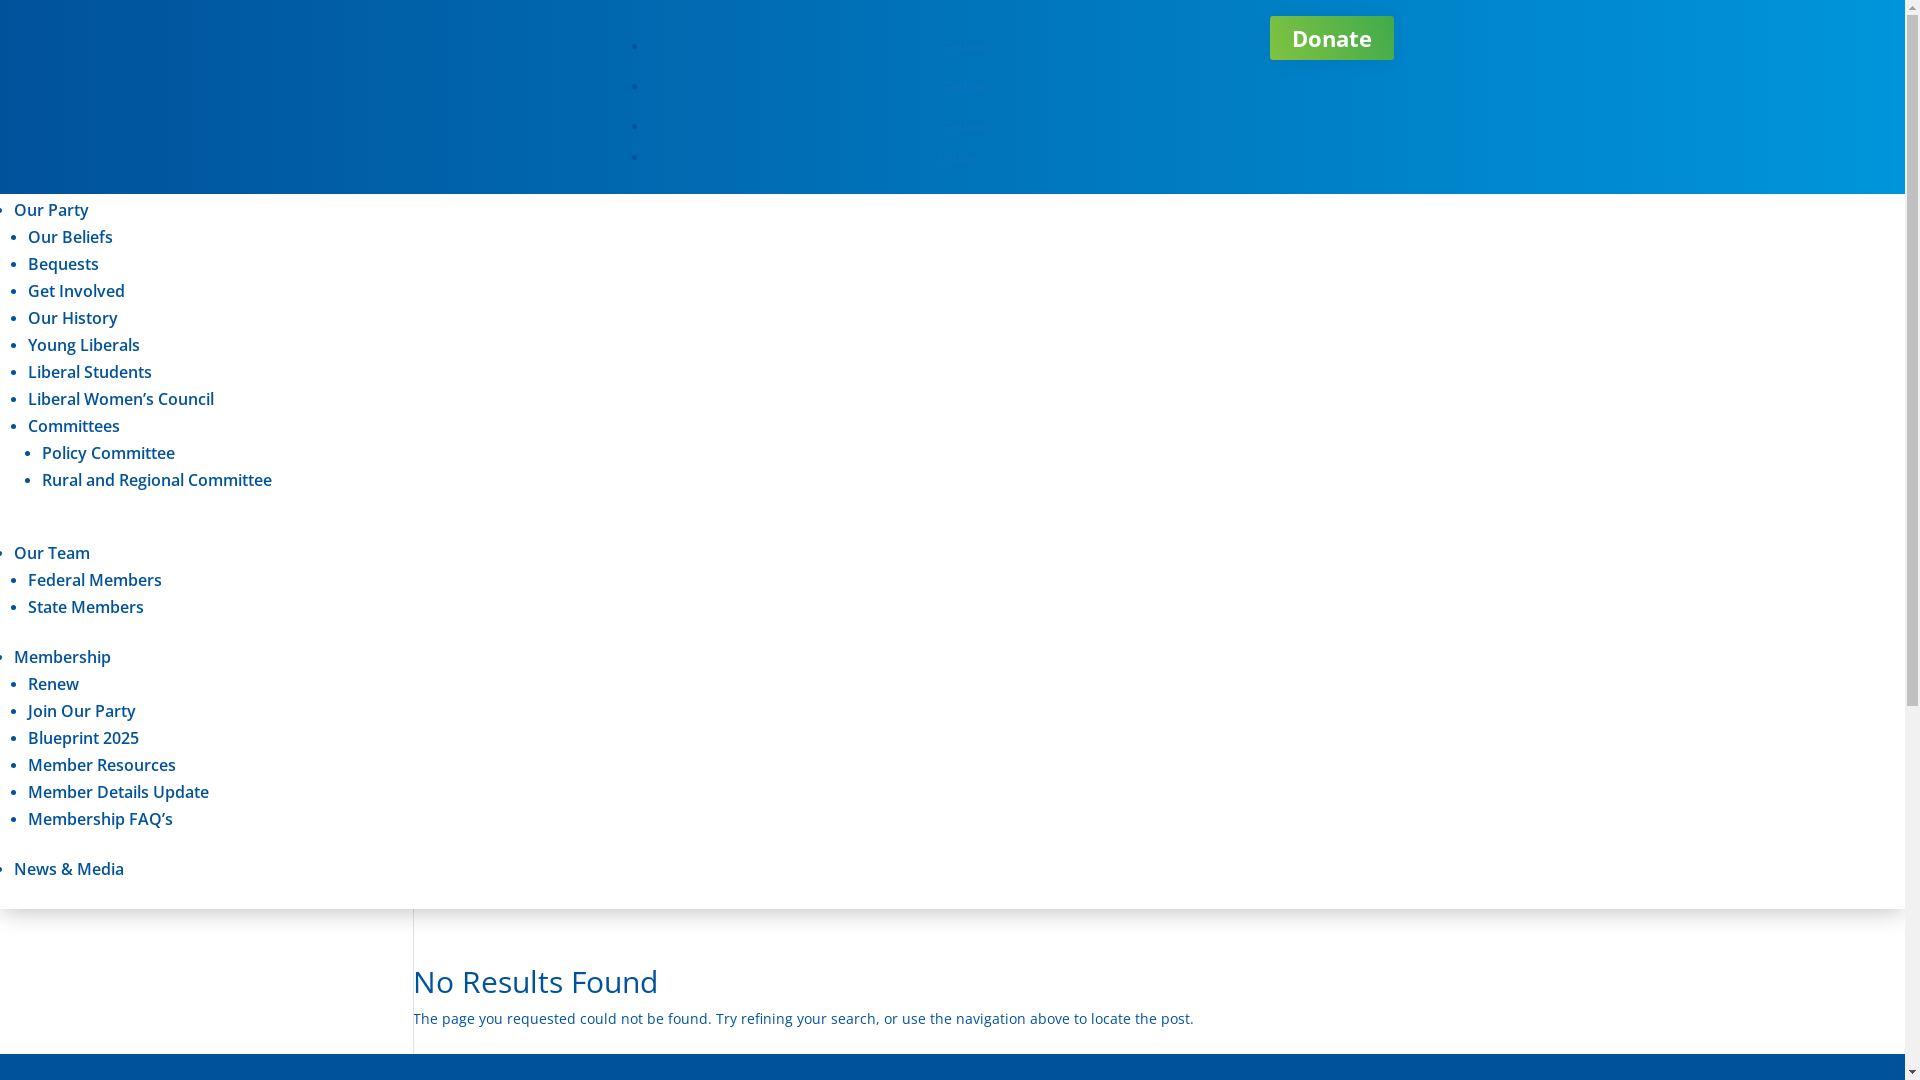  I want to click on Committees, so click(74, 426).